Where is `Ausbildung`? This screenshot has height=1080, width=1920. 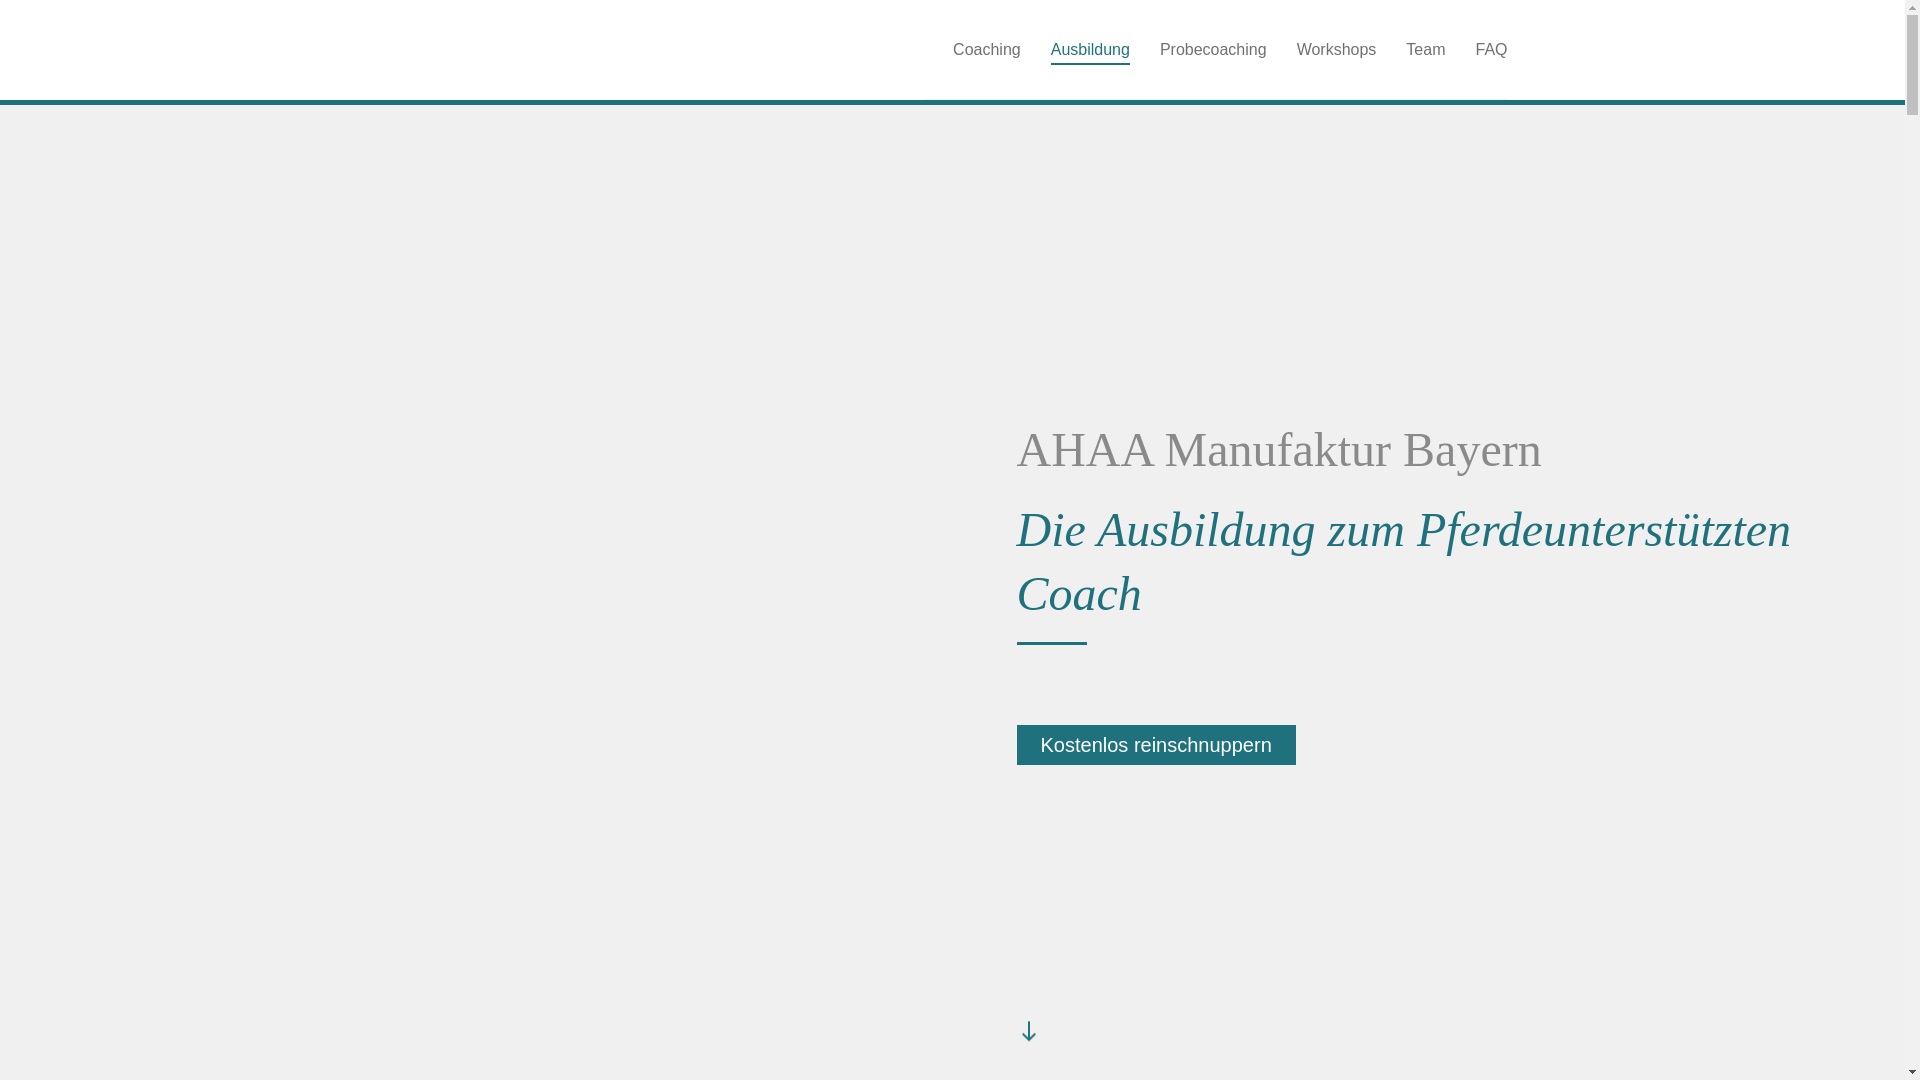 Ausbildung is located at coordinates (1076, 50).